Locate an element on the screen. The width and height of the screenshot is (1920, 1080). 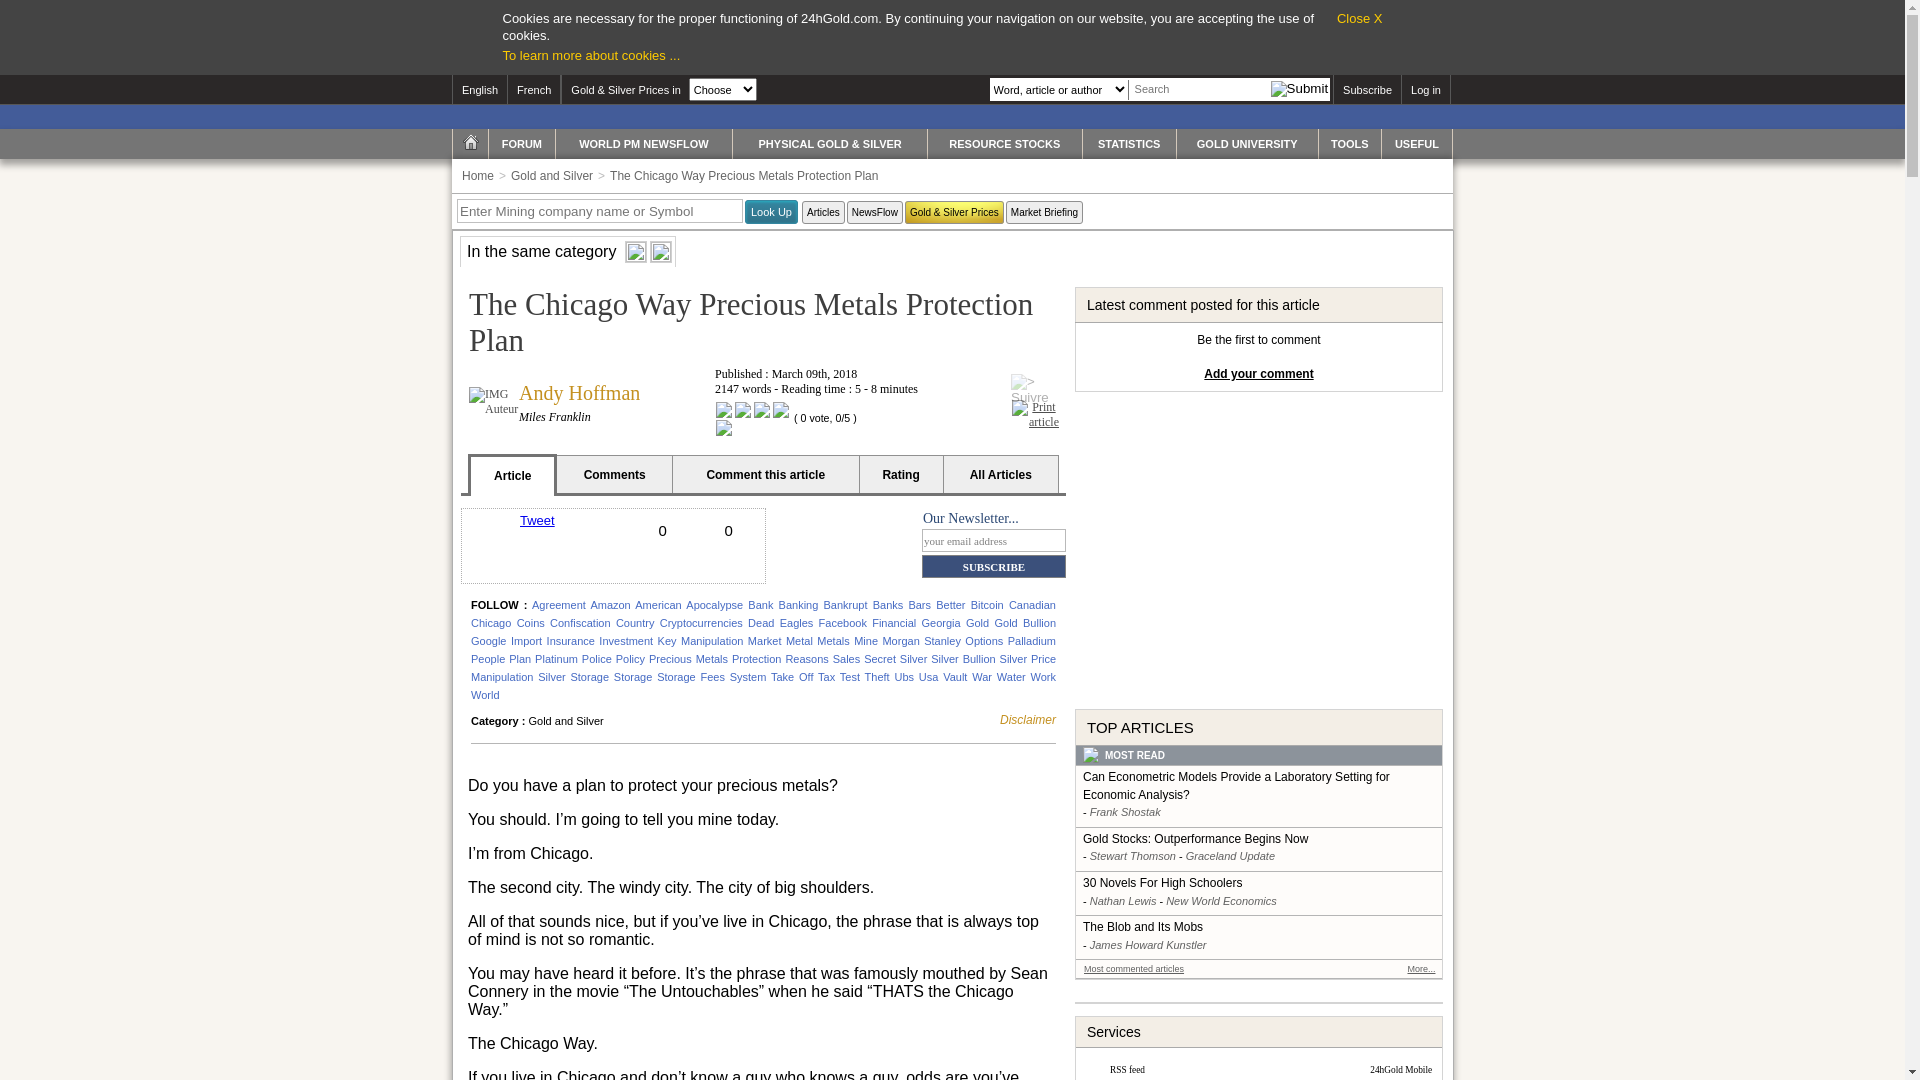
Most commented articles is located at coordinates (1134, 969).